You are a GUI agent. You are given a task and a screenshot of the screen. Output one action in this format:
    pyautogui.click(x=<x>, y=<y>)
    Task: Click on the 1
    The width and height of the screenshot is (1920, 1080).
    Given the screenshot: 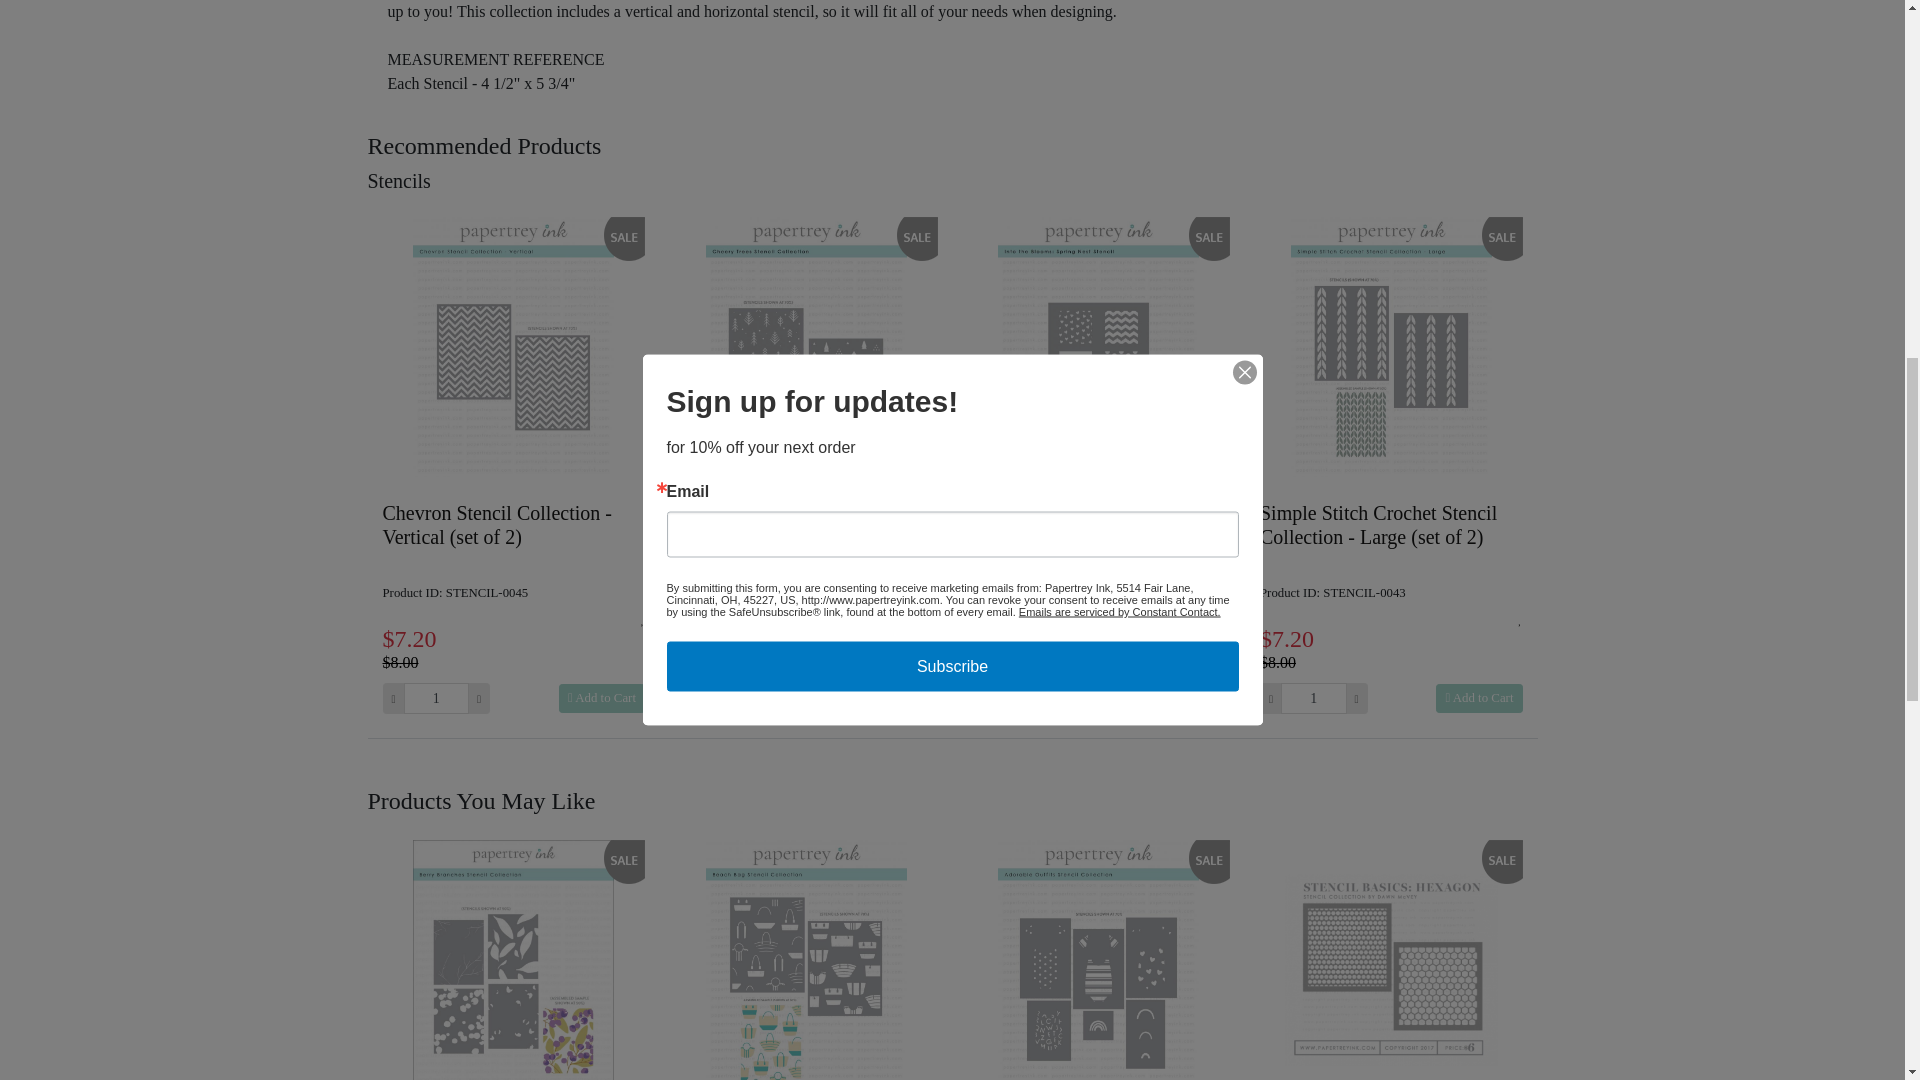 What is the action you would take?
    pyautogui.click(x=728, y=698)
    